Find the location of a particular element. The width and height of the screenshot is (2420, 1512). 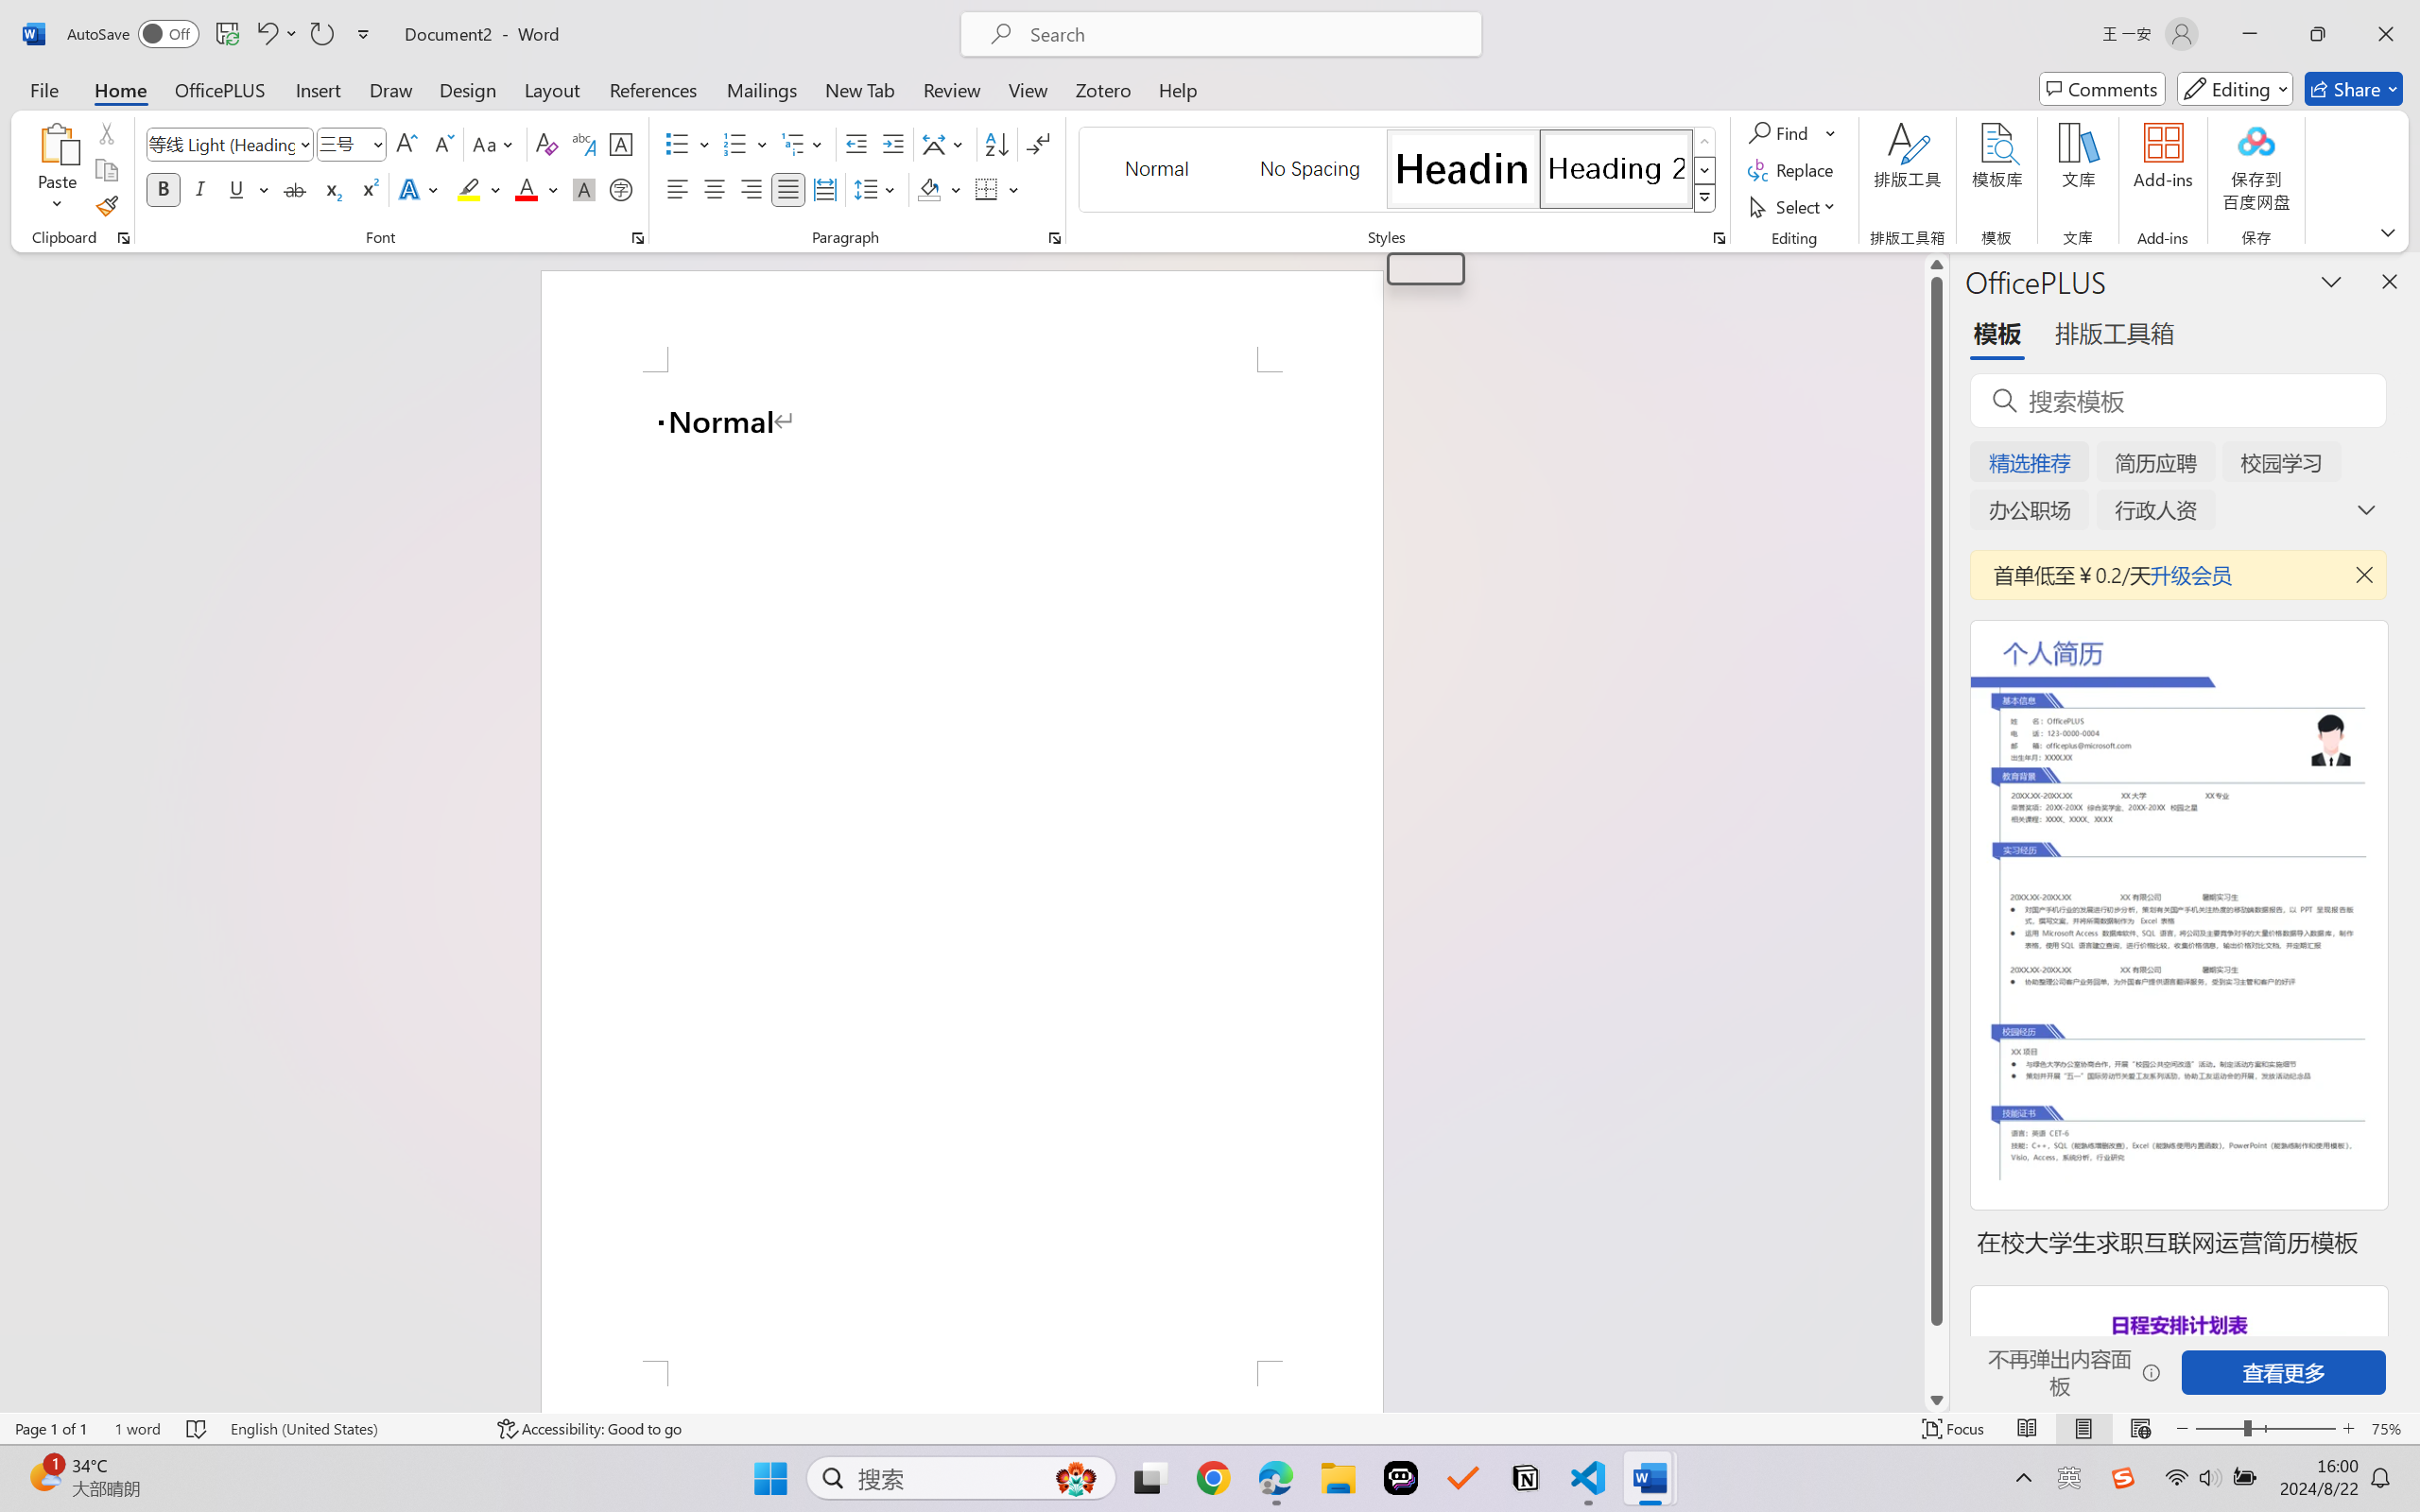

Shading is located at coordinates (940, 189).